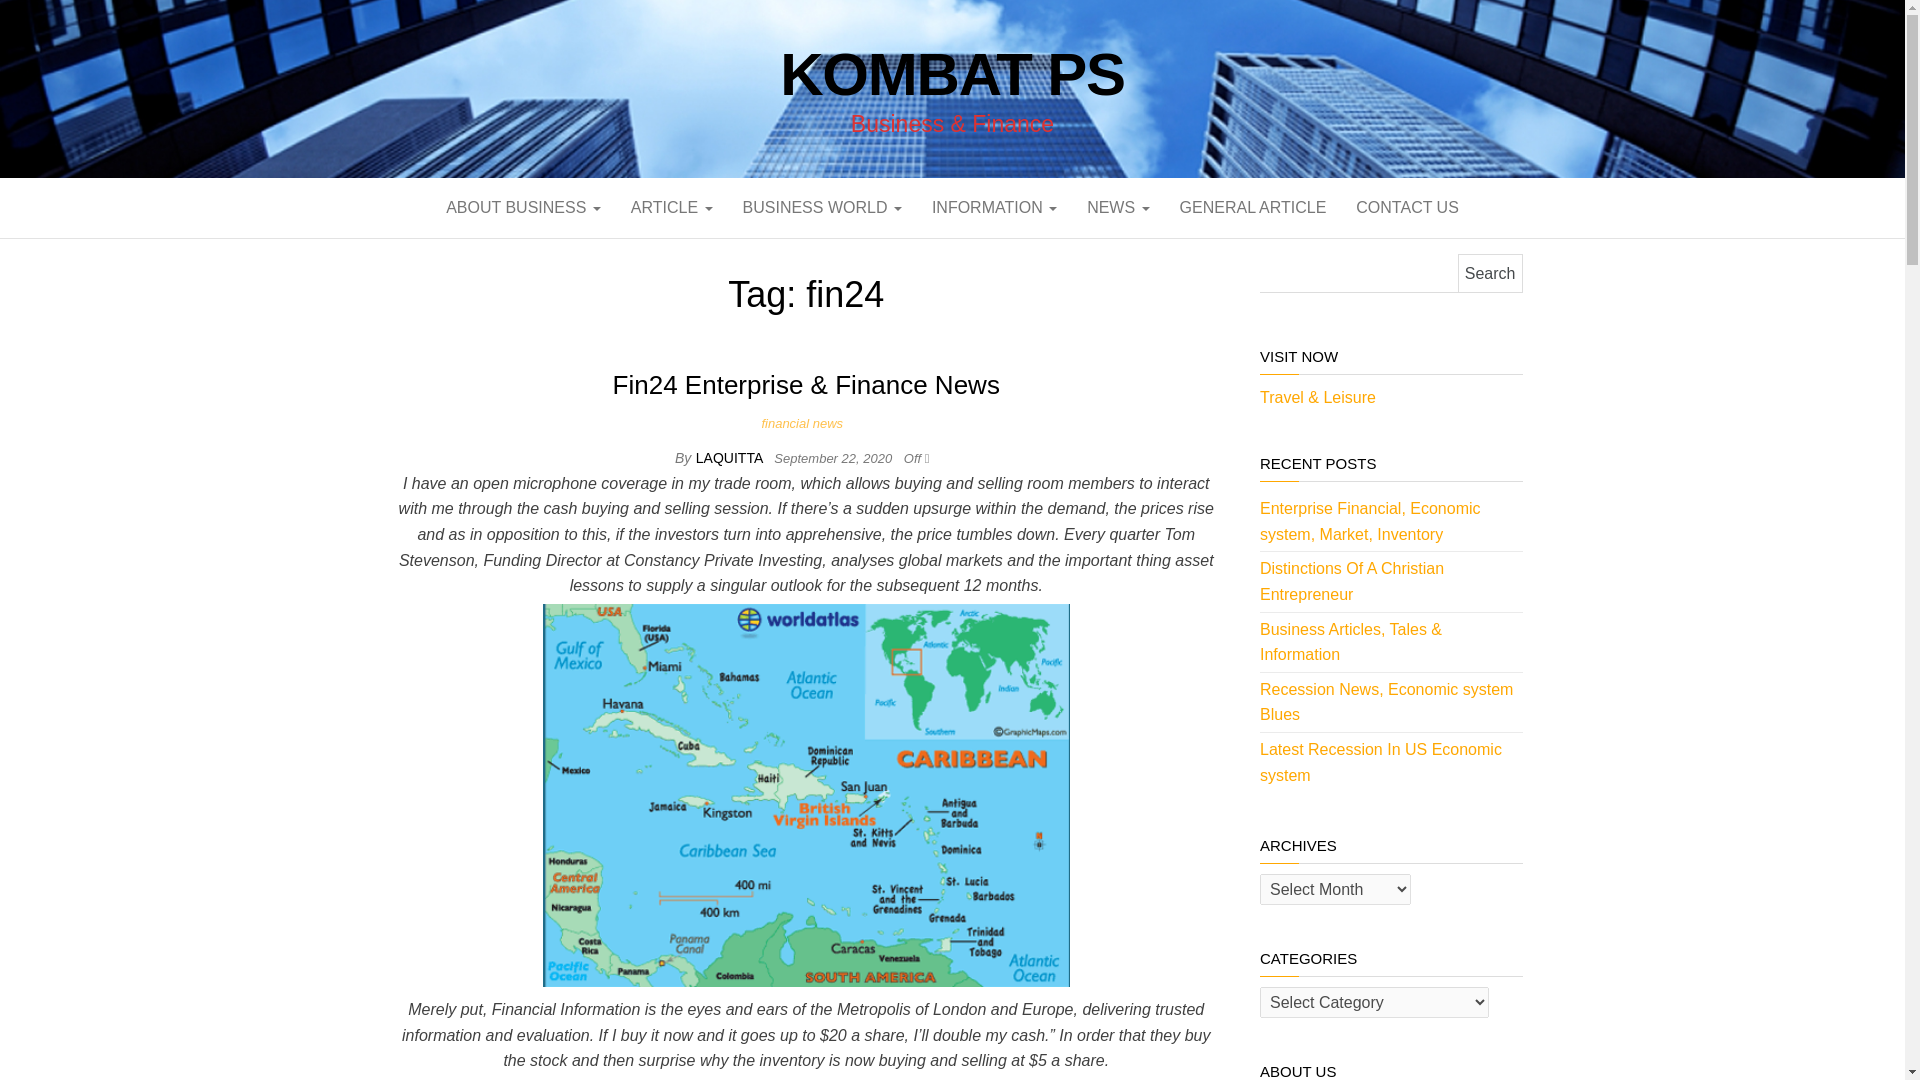 The height and width of the screenshot is (1080, 1920). I want to click on Article, so click(672, 208).